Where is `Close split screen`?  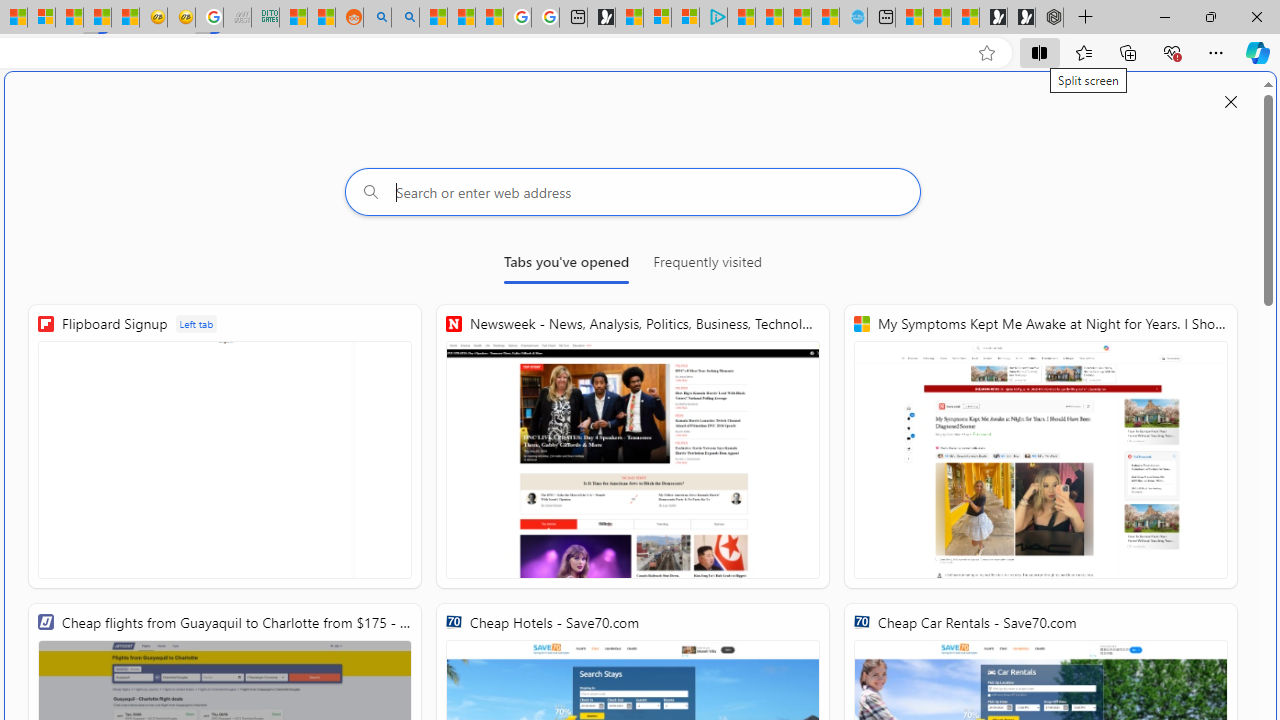
Close split screen is located at coordinates (1231, 102).